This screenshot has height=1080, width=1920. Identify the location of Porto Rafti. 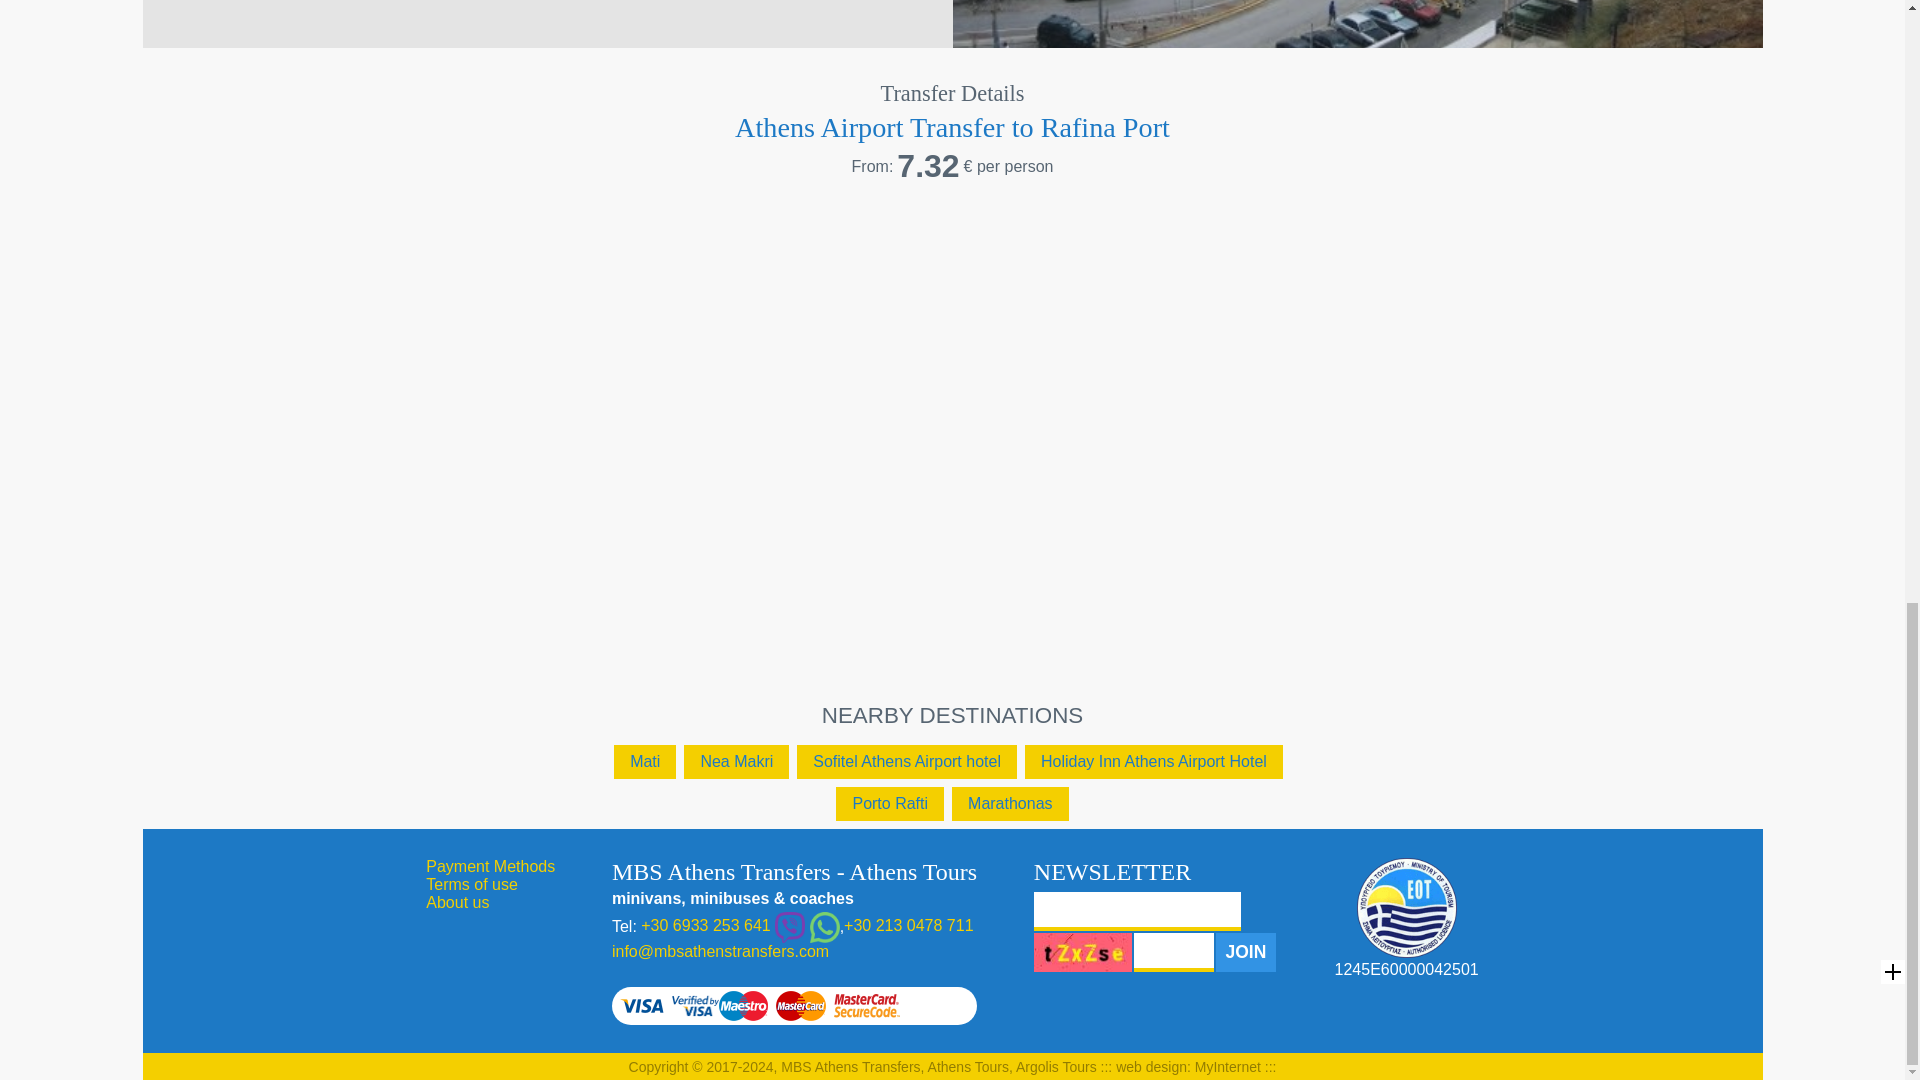
(890, 804).